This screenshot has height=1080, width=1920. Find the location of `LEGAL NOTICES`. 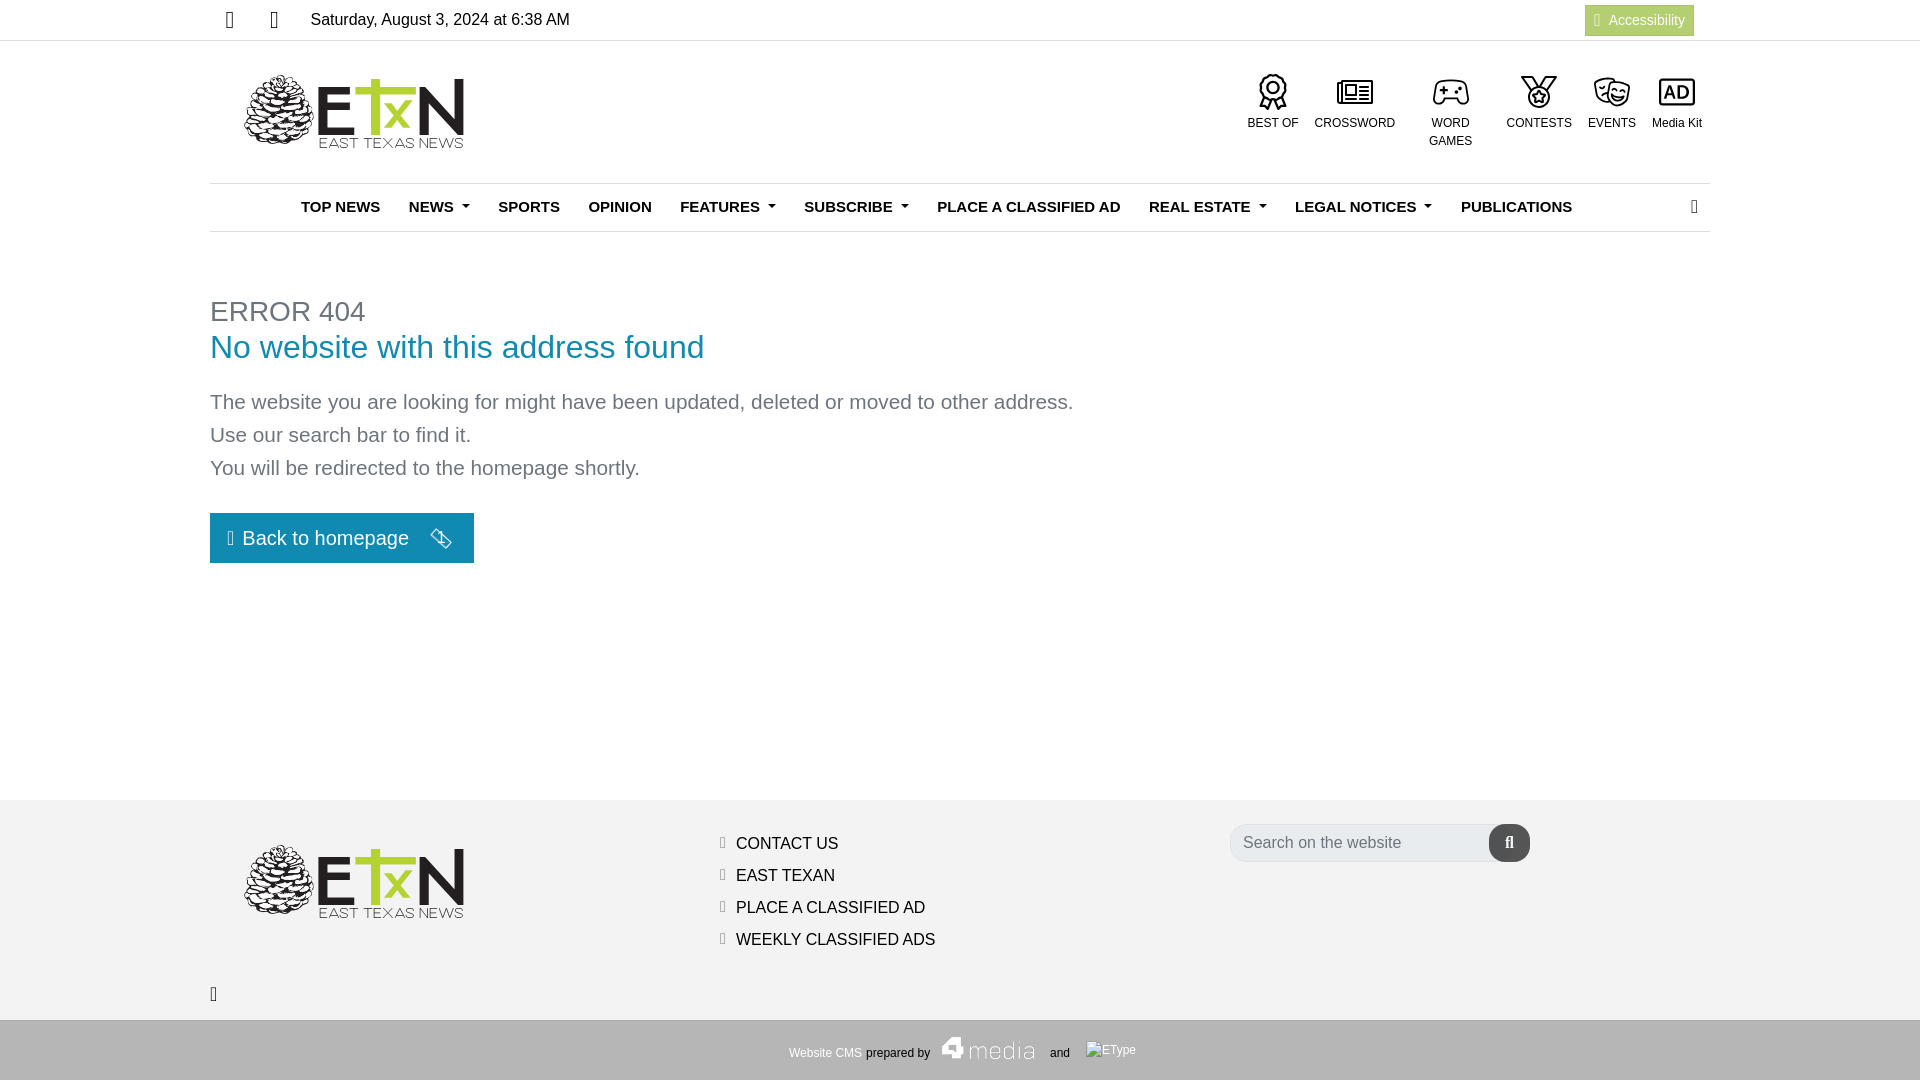

LEGAL NOTICES is located at coordinates (1362, 207).